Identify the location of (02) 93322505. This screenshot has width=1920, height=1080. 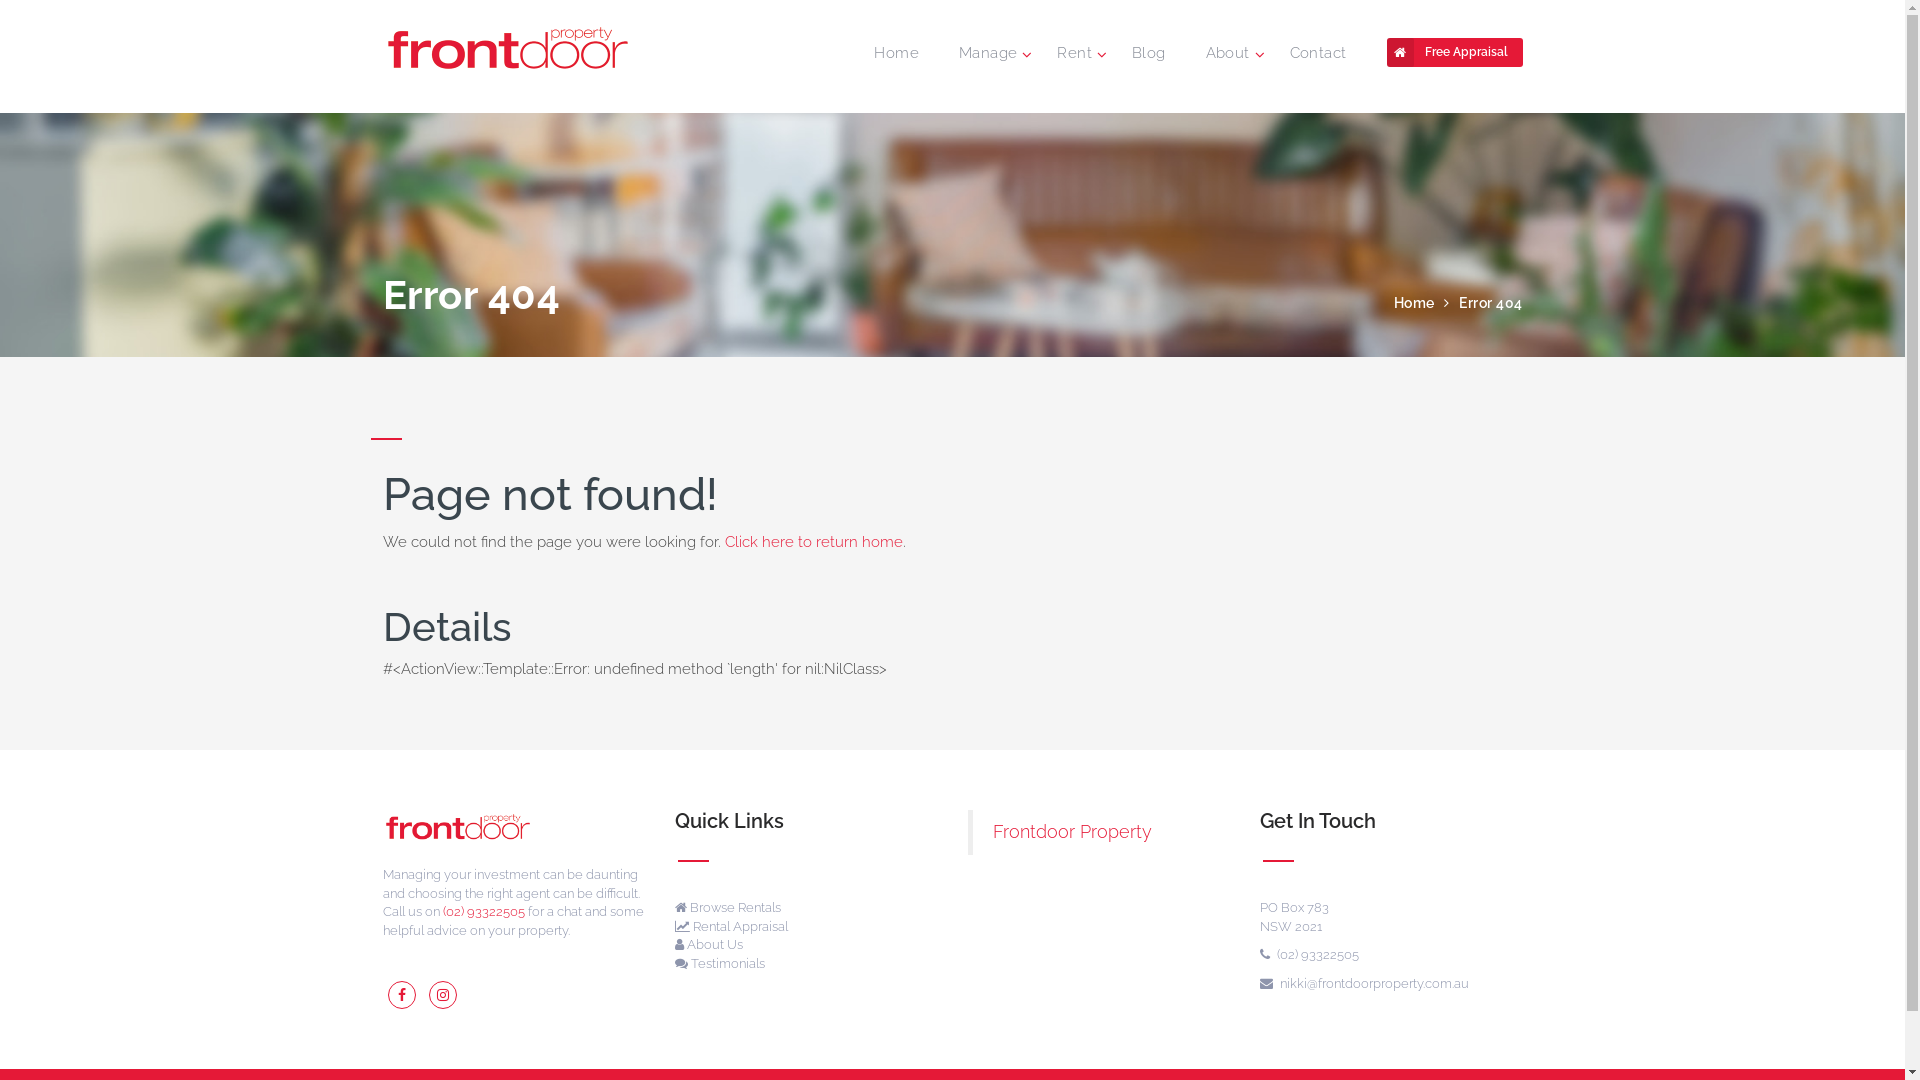
(483, 912).